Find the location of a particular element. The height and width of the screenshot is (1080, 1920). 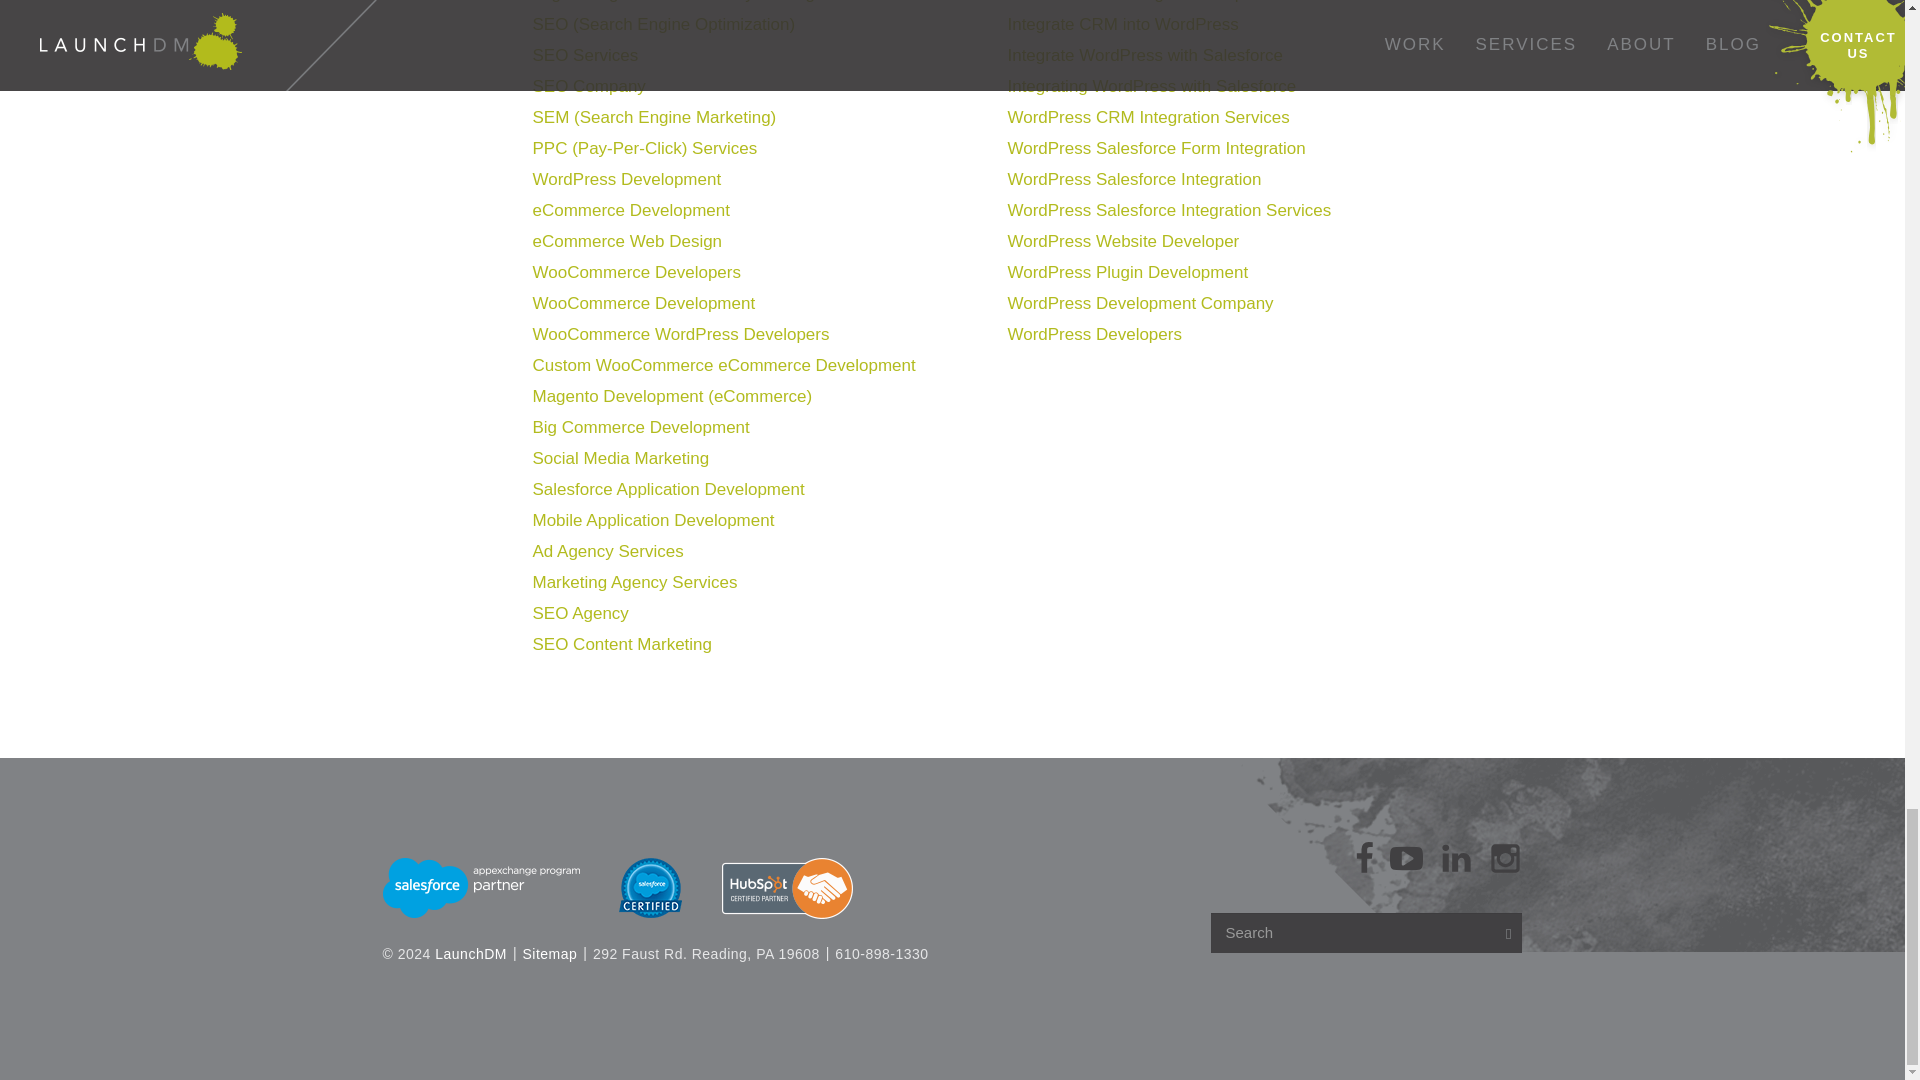

WooCommerce Development is located at coordinates (642, 303).